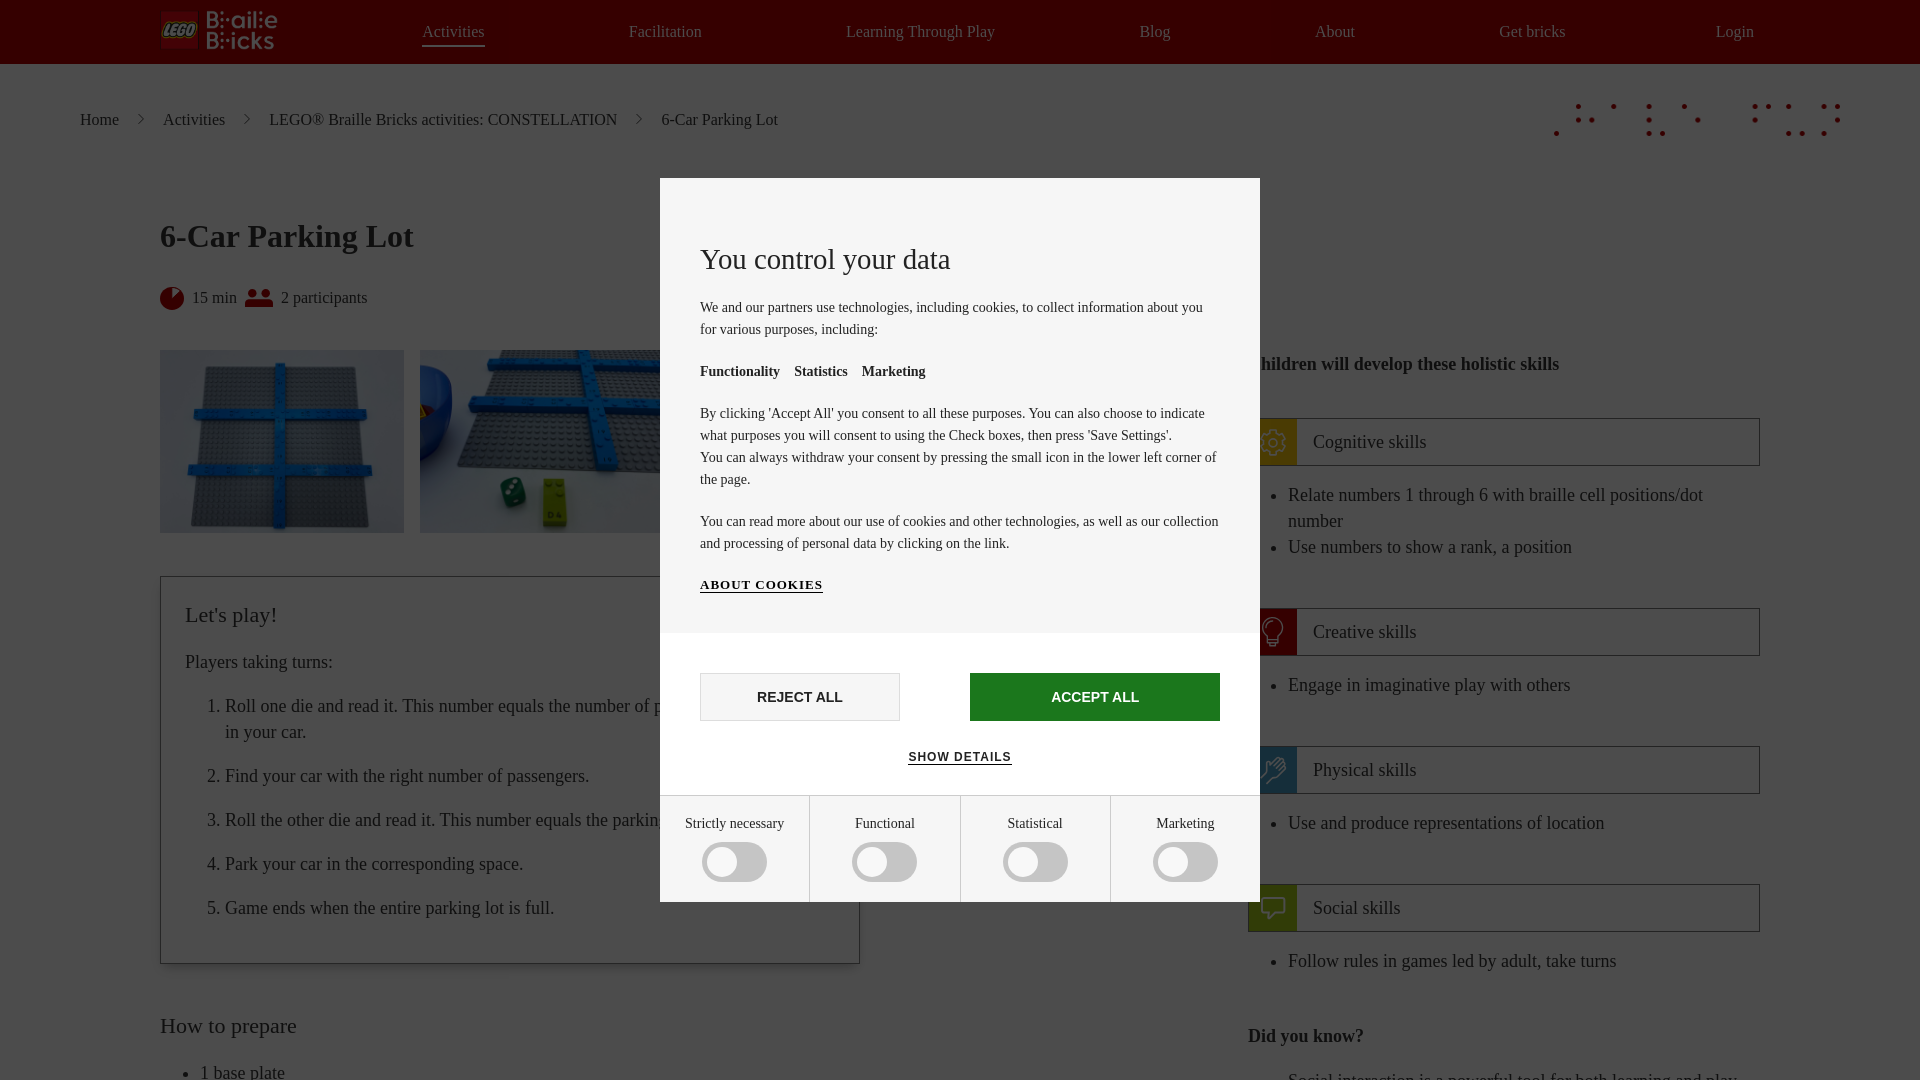 The height and width of the screenshot is (1080, 1920). I want to click on REJECT ALL, so click(800, 696).